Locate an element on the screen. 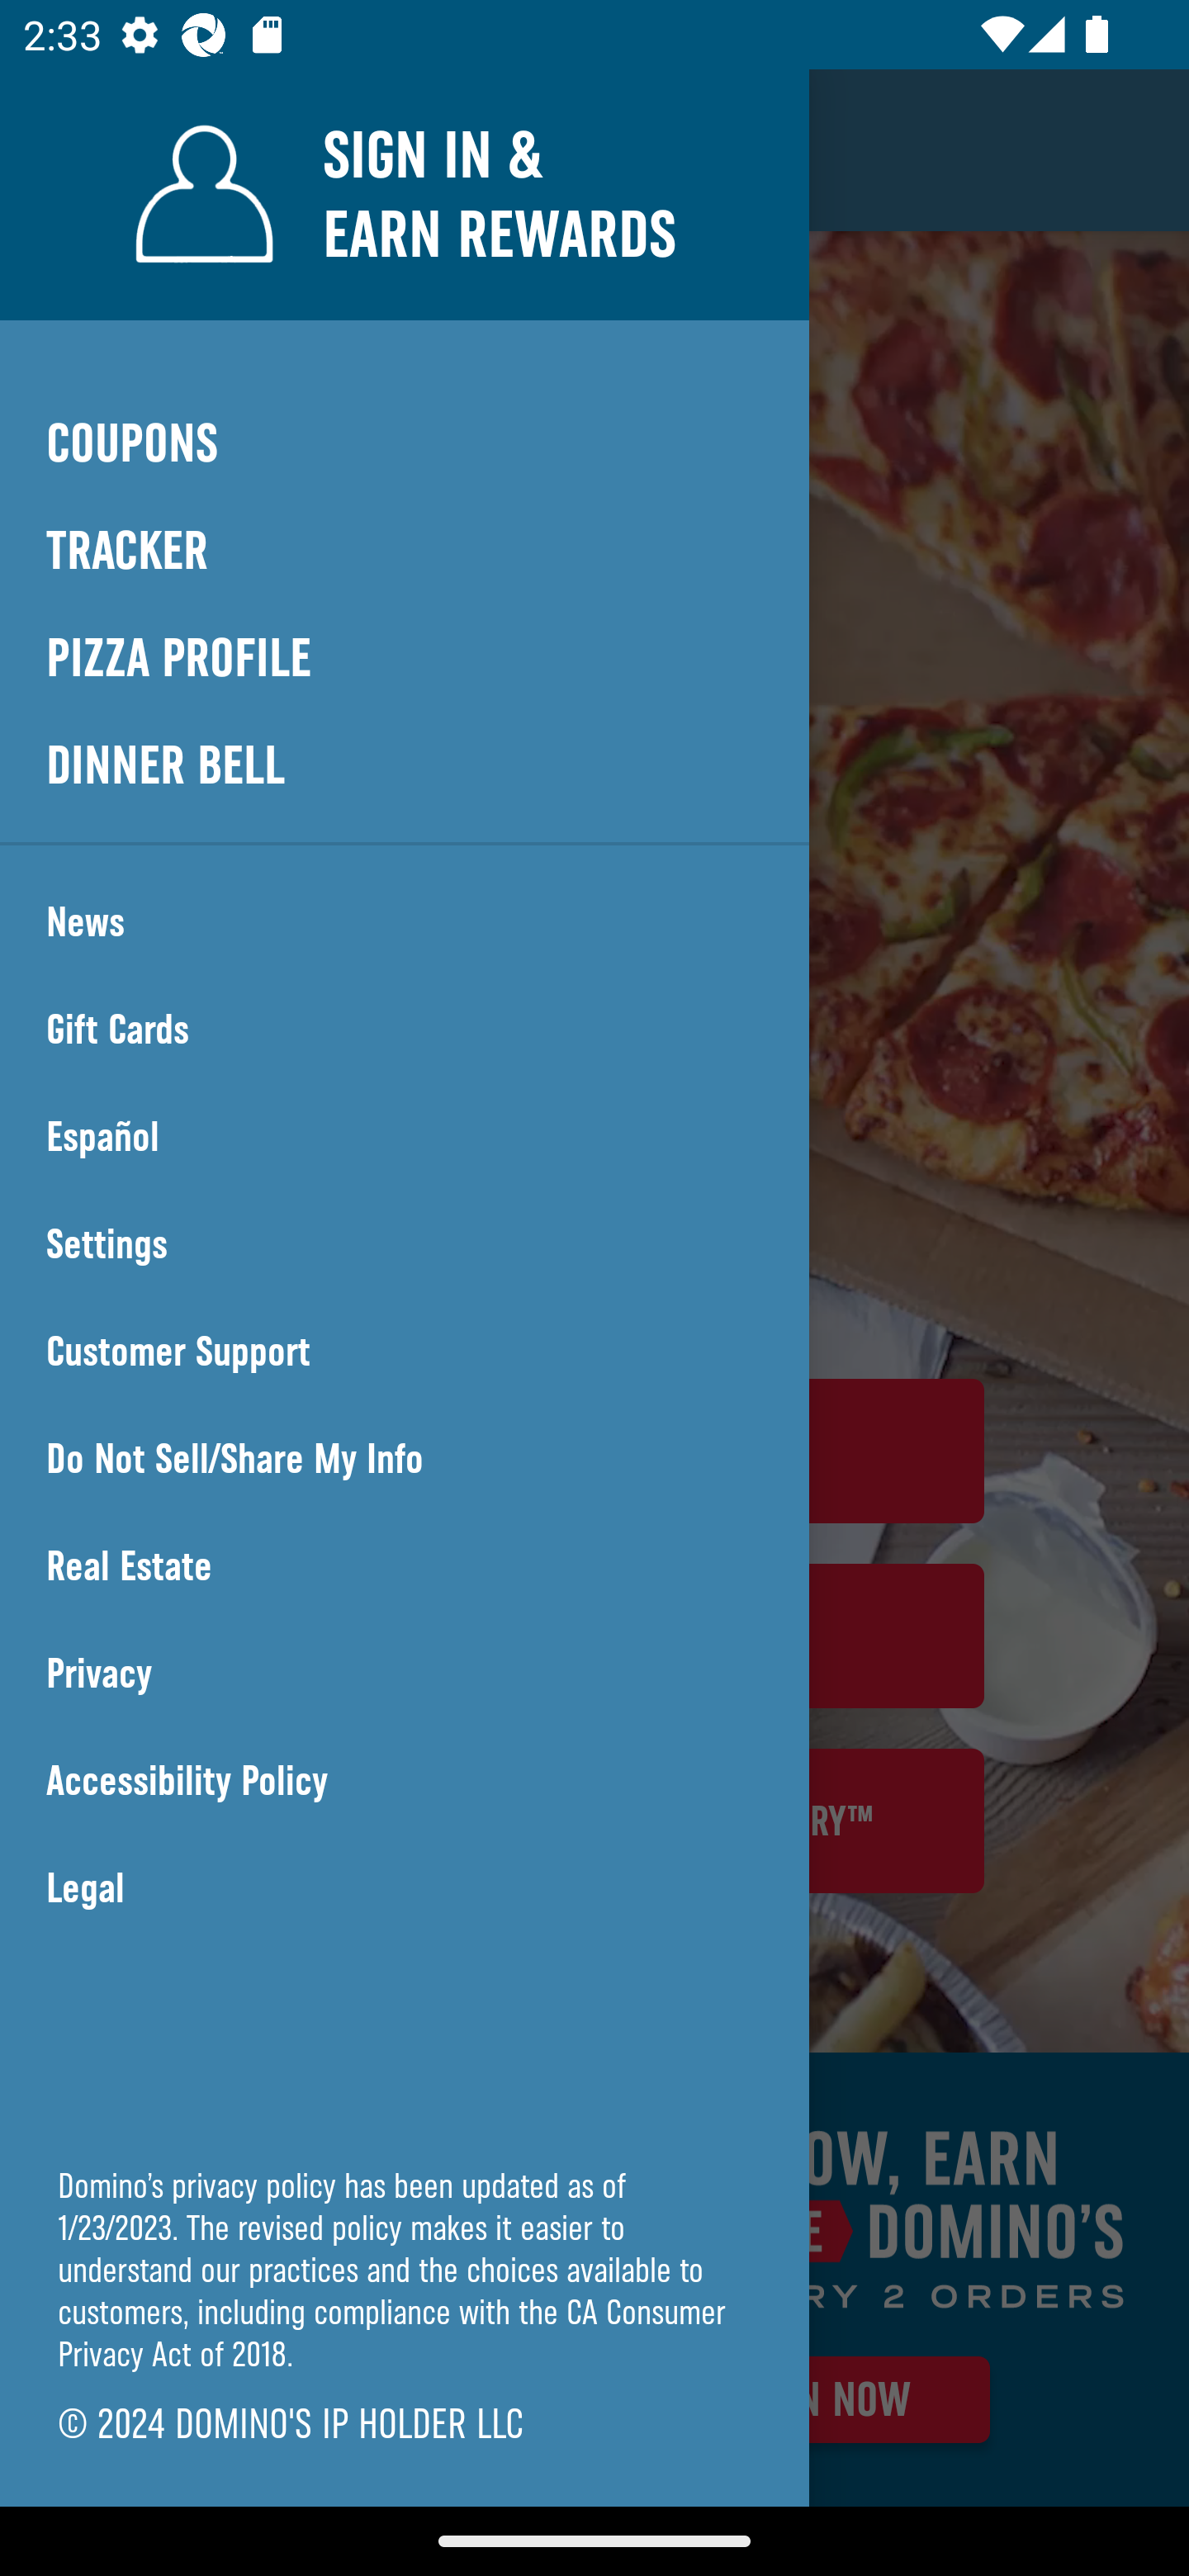  TRACKER is located at coordinates (405, 552).